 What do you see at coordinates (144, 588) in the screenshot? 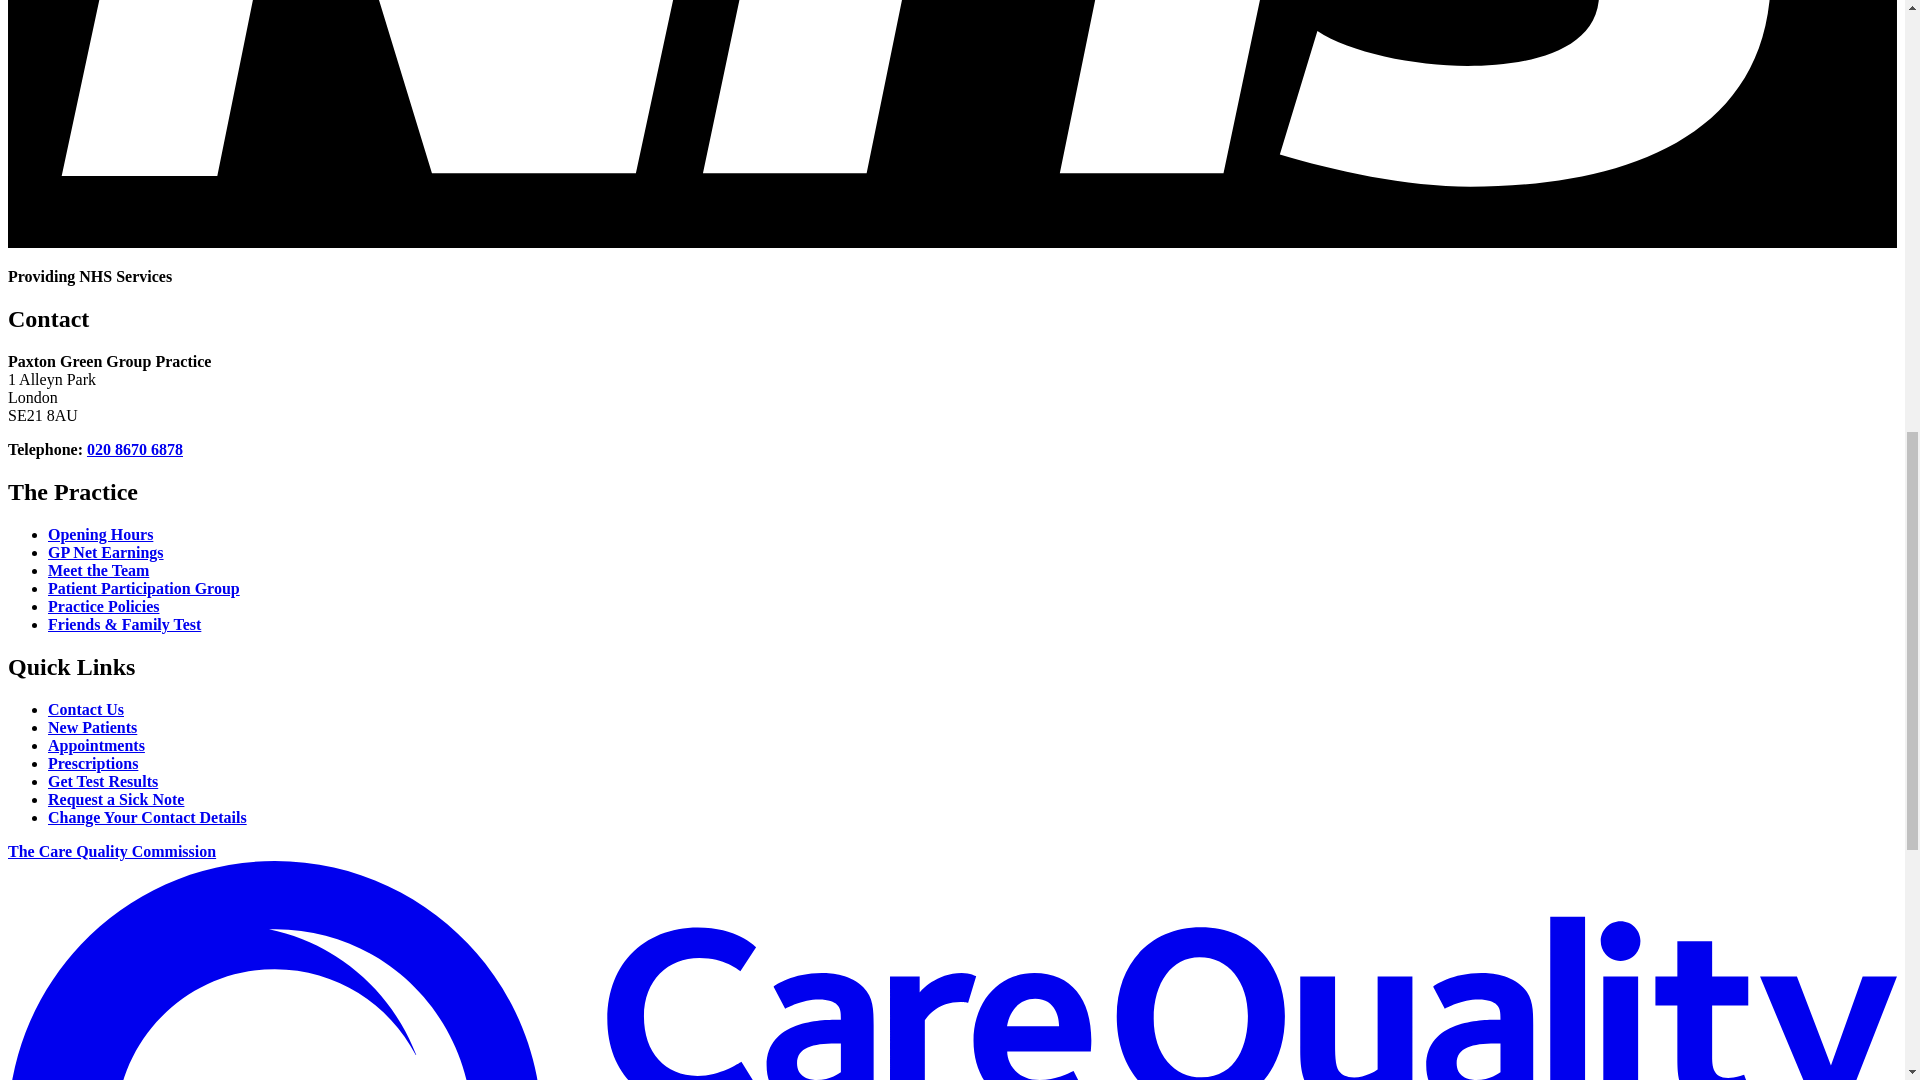
I see `Patient Participation Group` at bounding box center [144, 588].